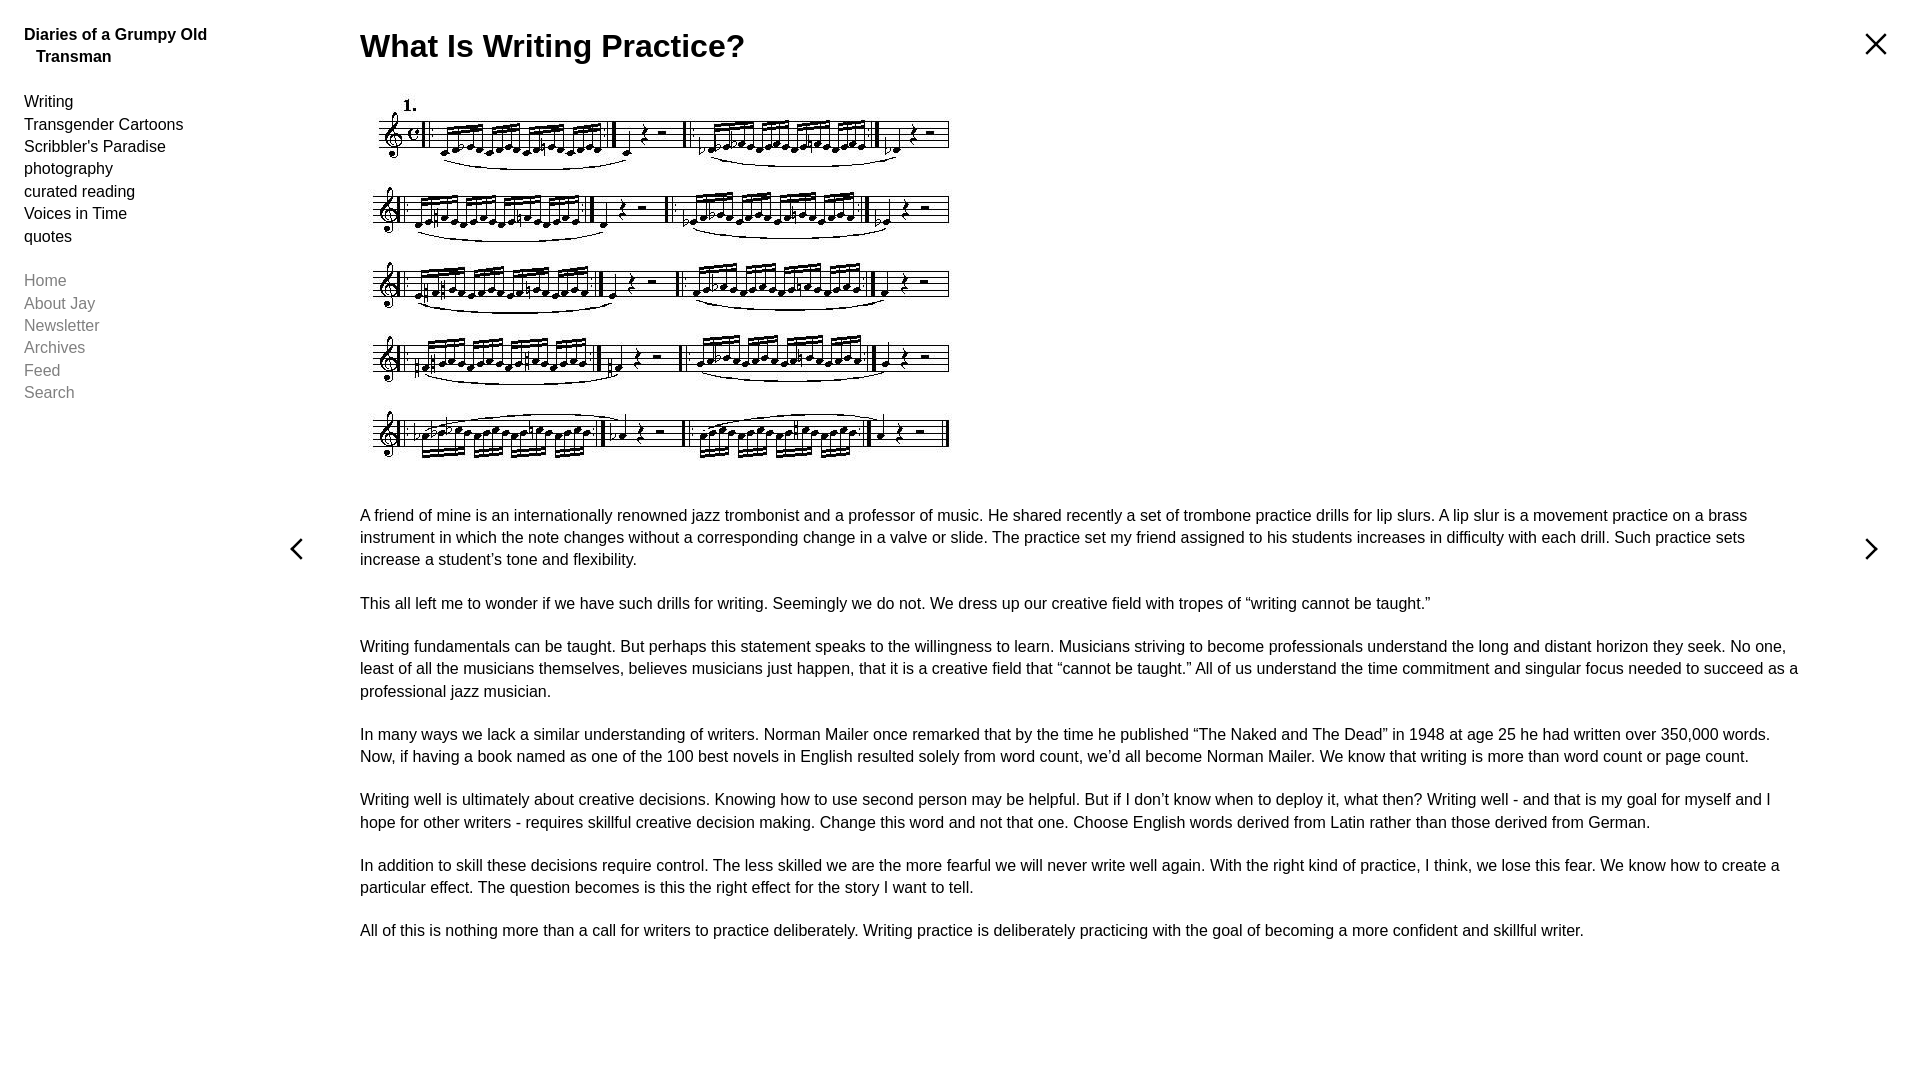 This screenshot has width=1920, height=1080. Describe the element at coordinates (135, 192) in the screenshot. I see `curated reading` at that location.